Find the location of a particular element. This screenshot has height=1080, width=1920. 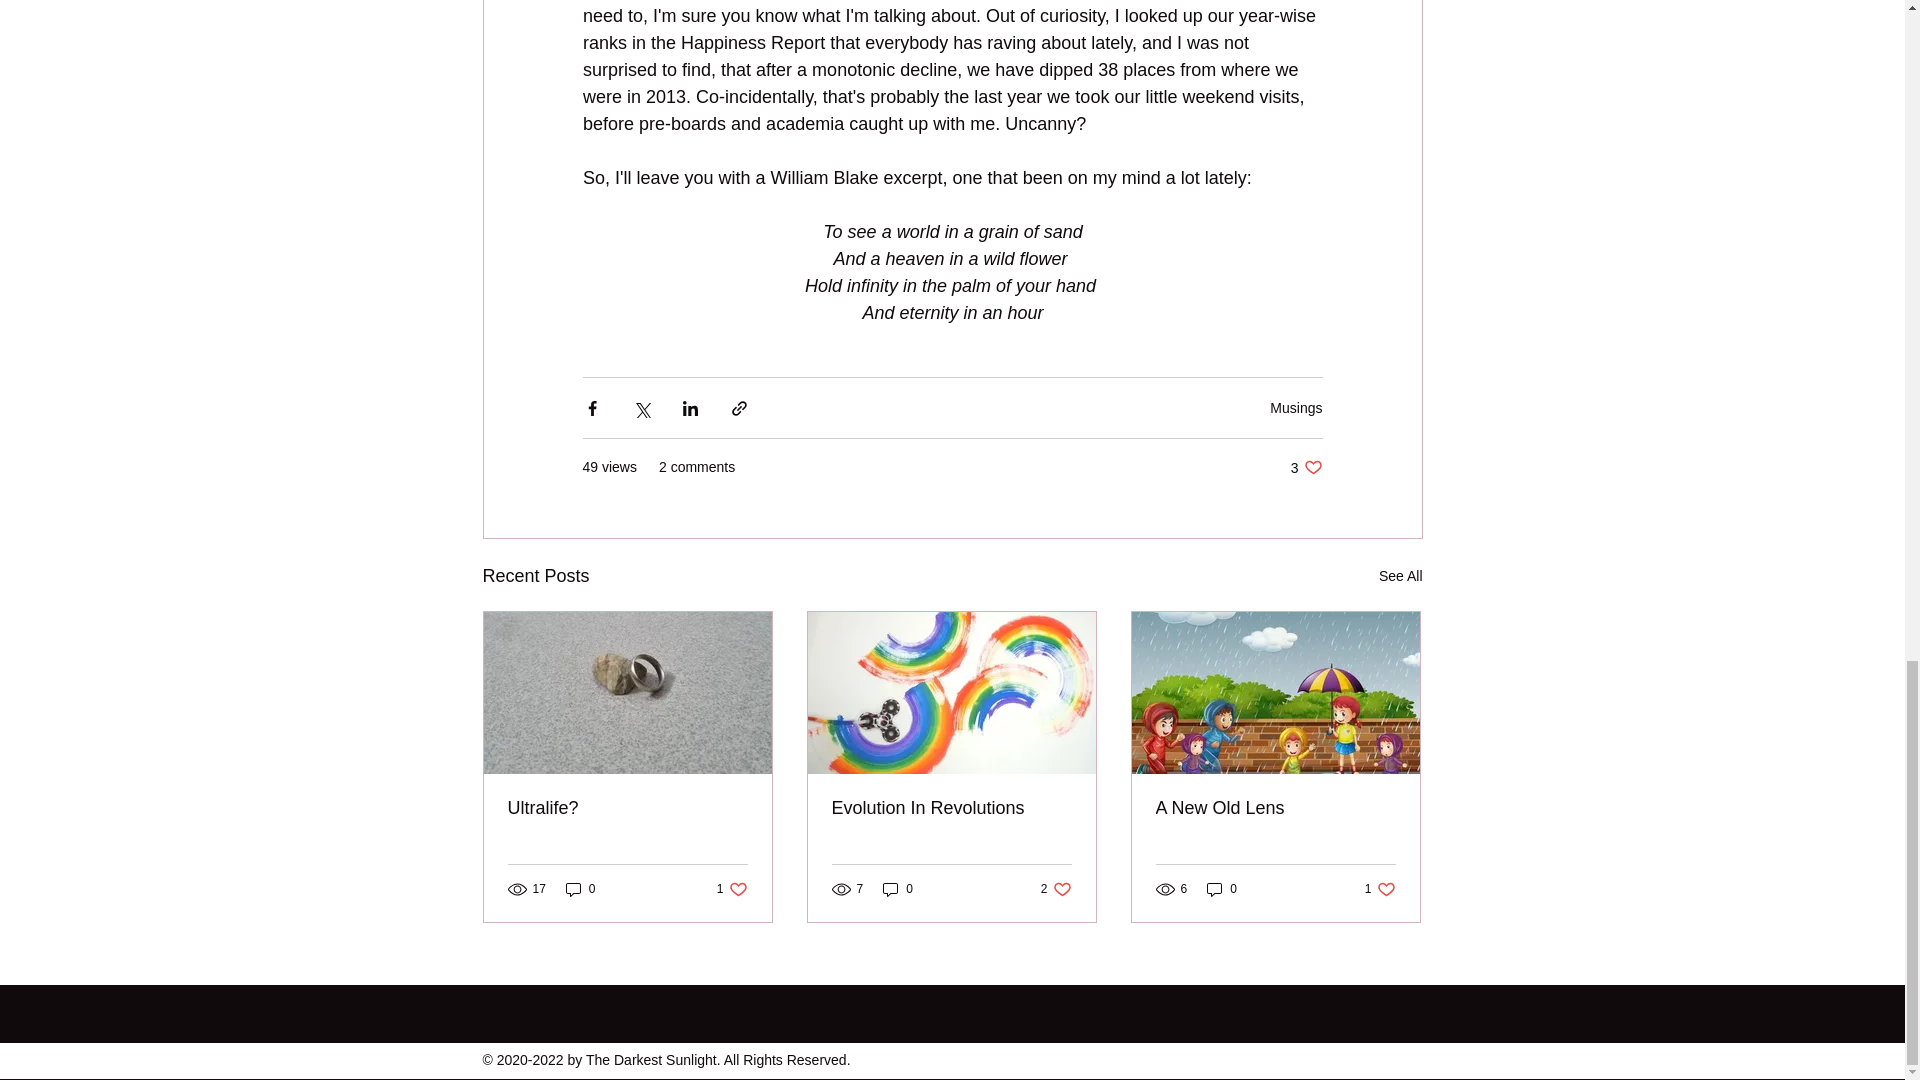

See All is located at coordinates (1306, 467).